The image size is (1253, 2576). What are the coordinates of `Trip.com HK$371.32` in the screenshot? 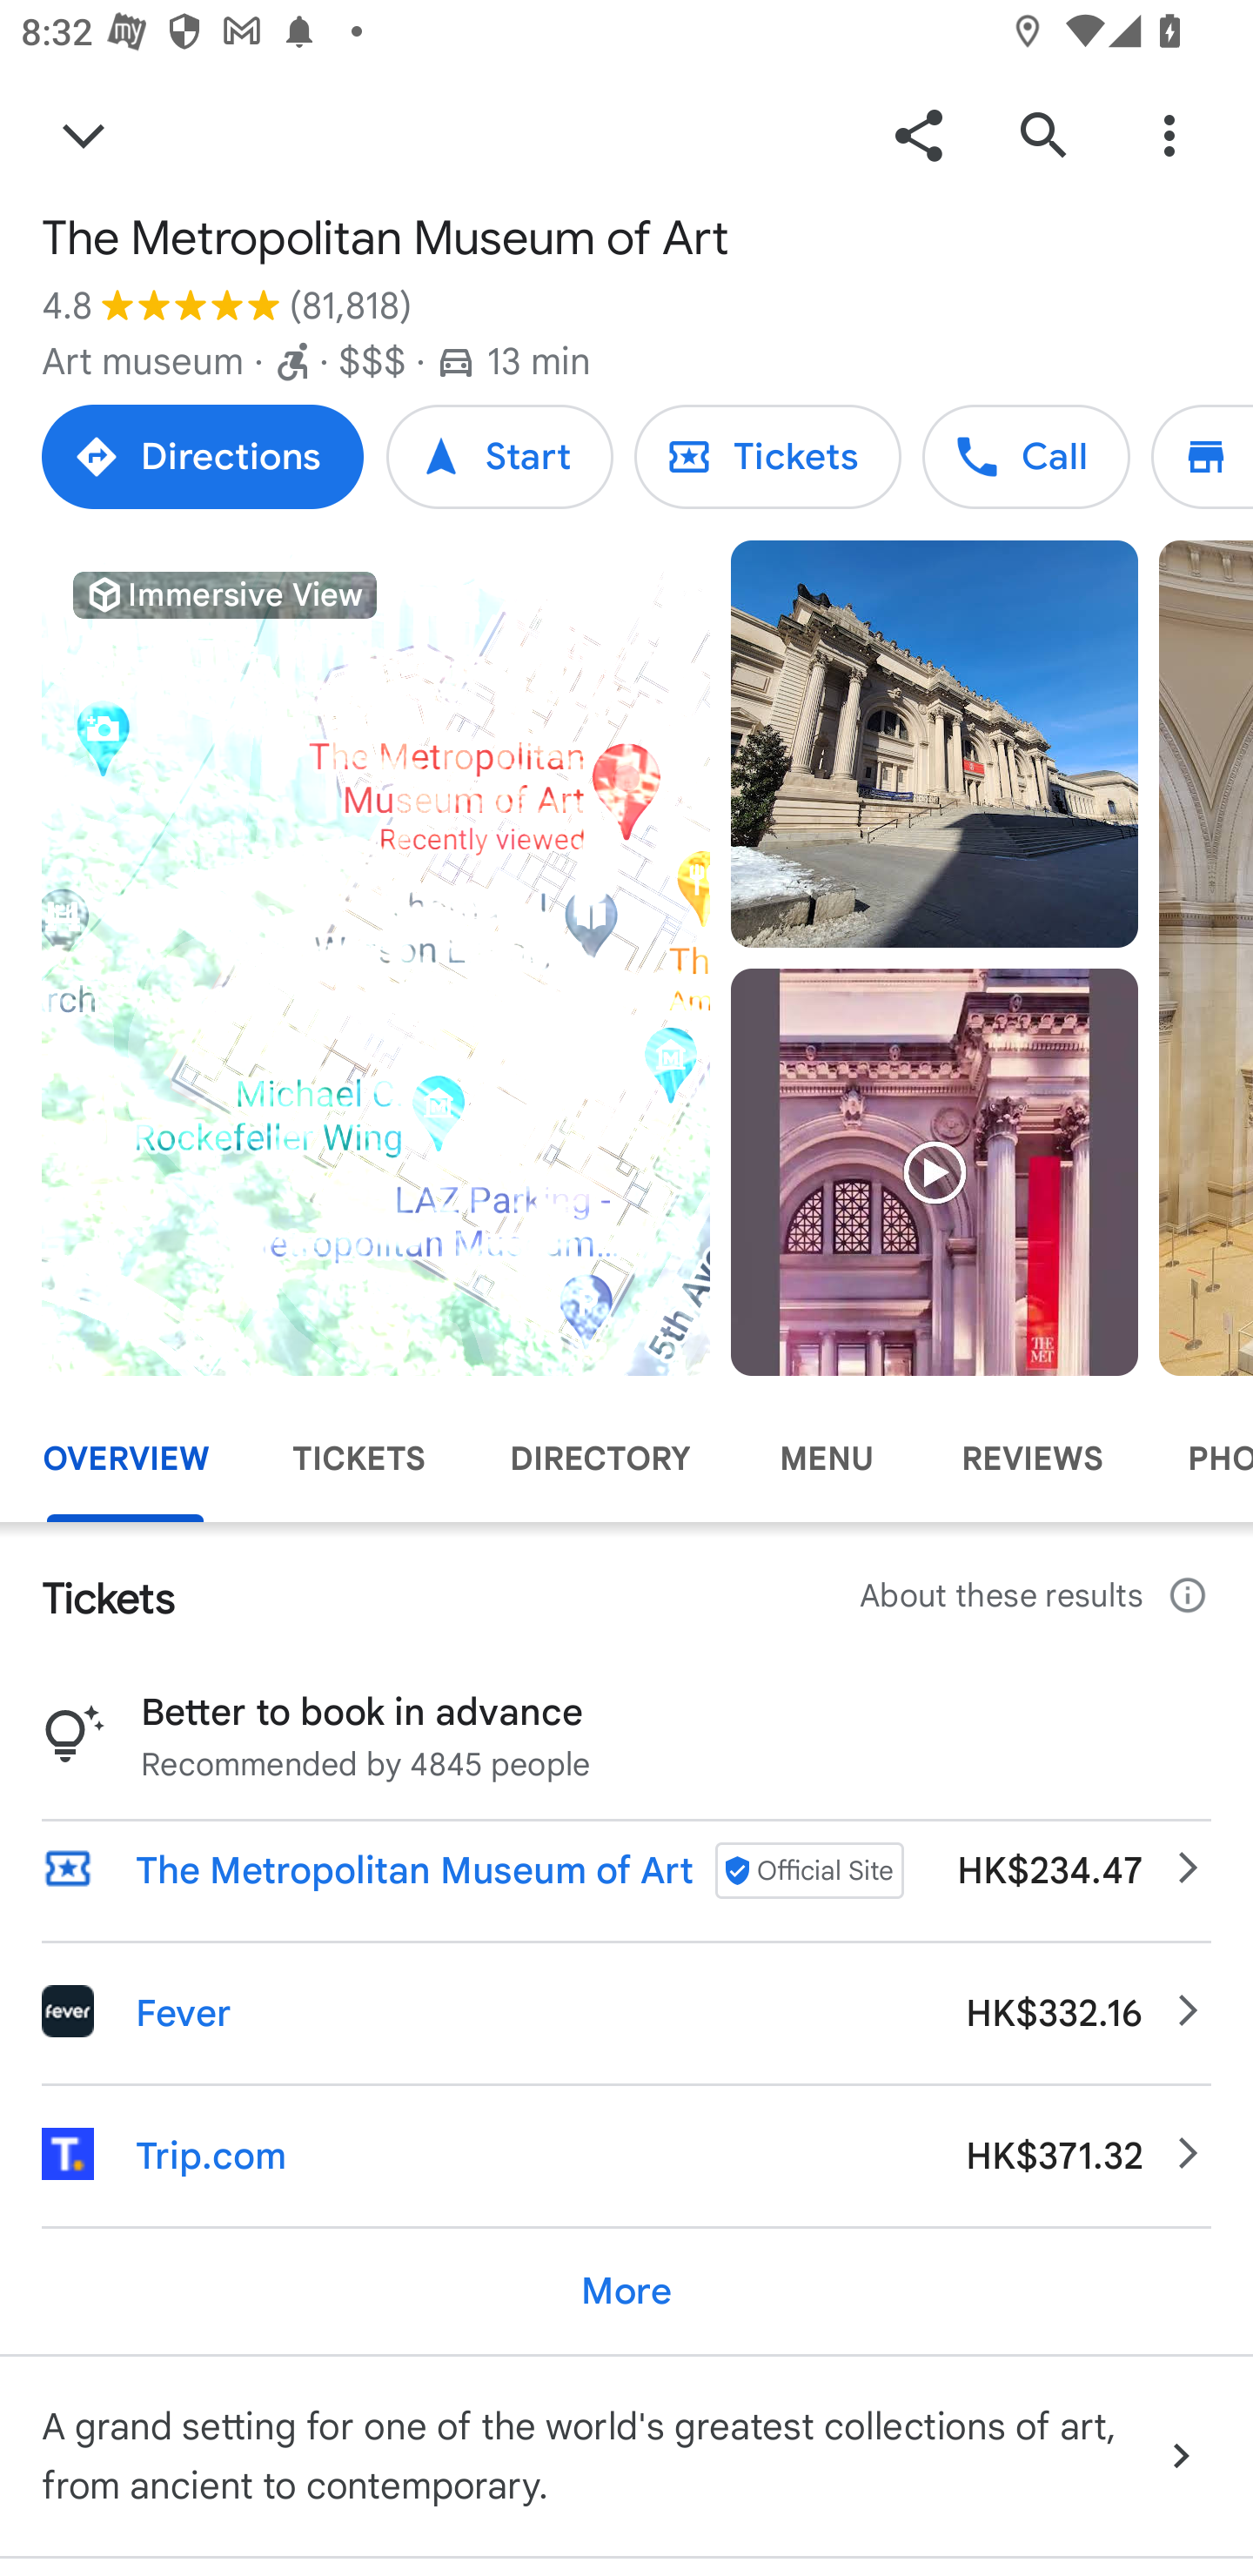 It's located at (626, 2156).